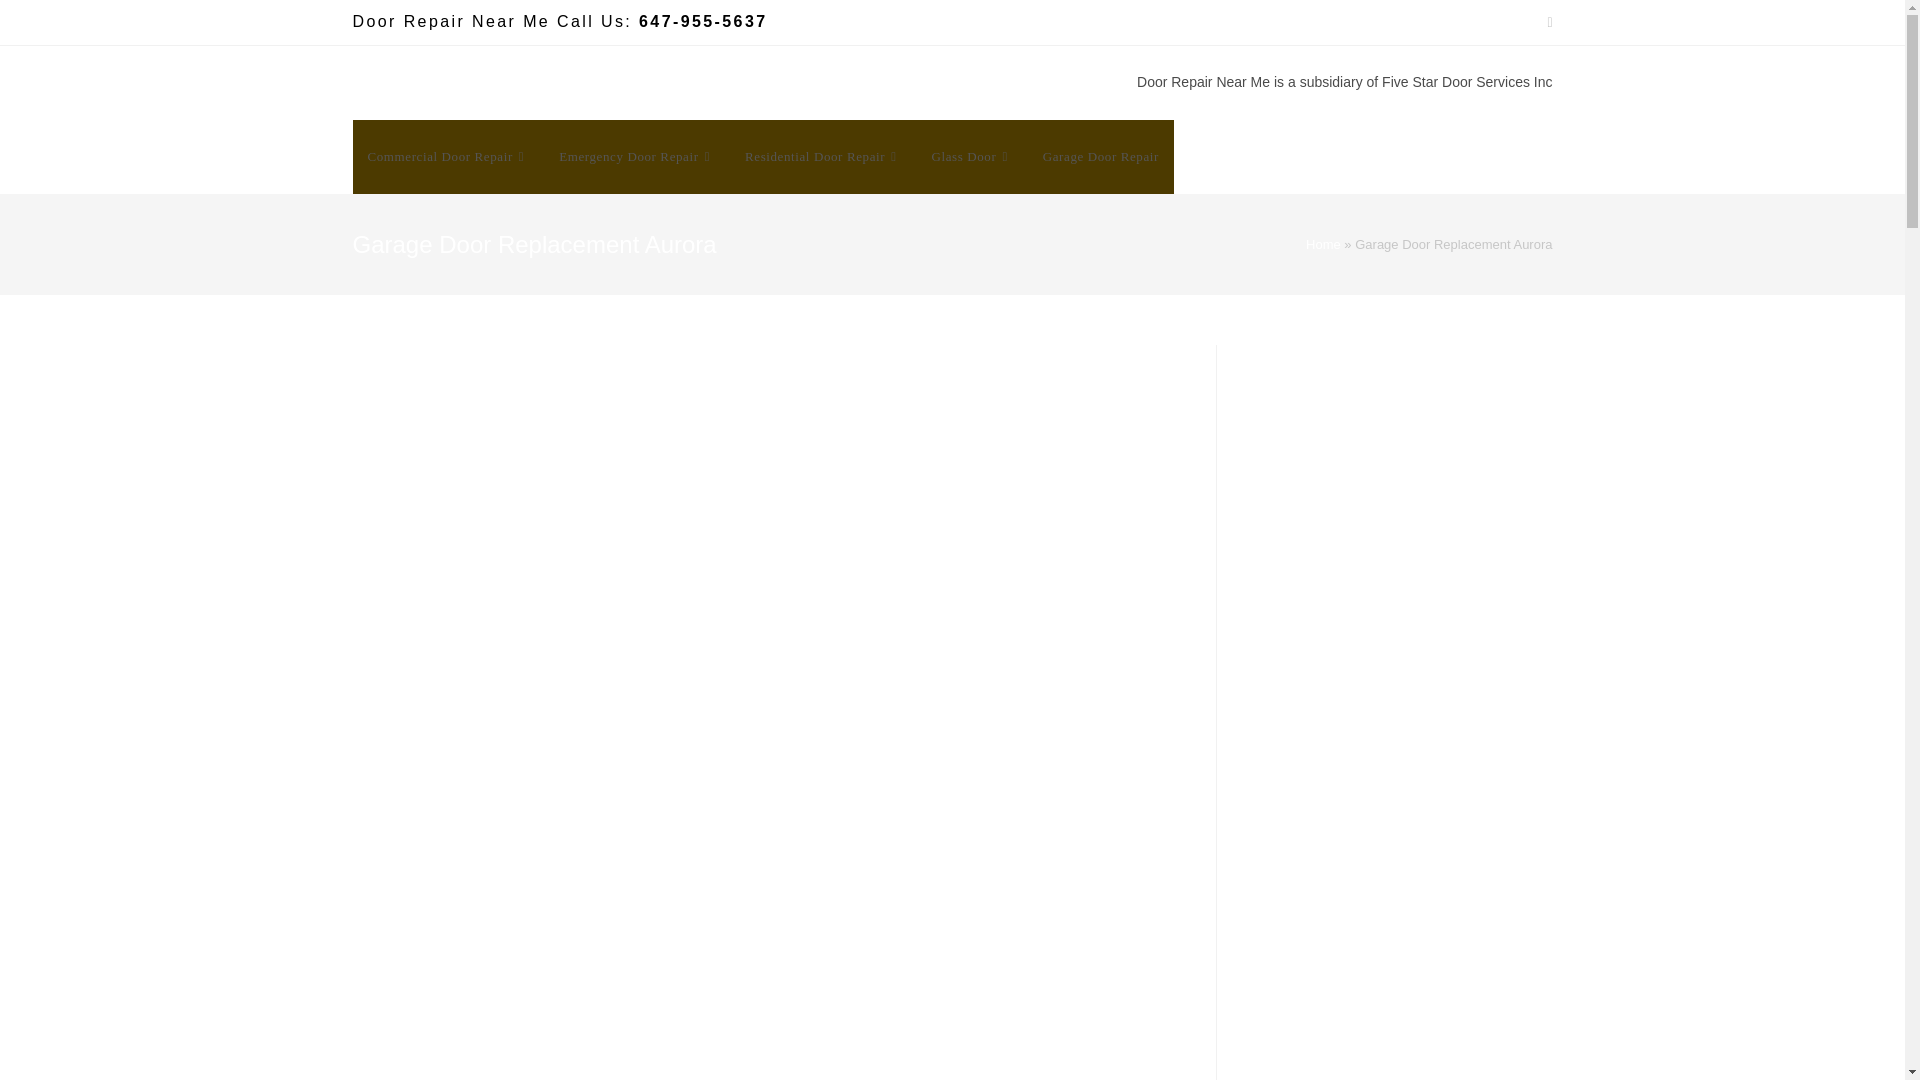 This screenshot has height=1080, width=1920. Describe the element at coordinates (1100, 156) in the screenshot. I see `Garage Door Repair` at that location.